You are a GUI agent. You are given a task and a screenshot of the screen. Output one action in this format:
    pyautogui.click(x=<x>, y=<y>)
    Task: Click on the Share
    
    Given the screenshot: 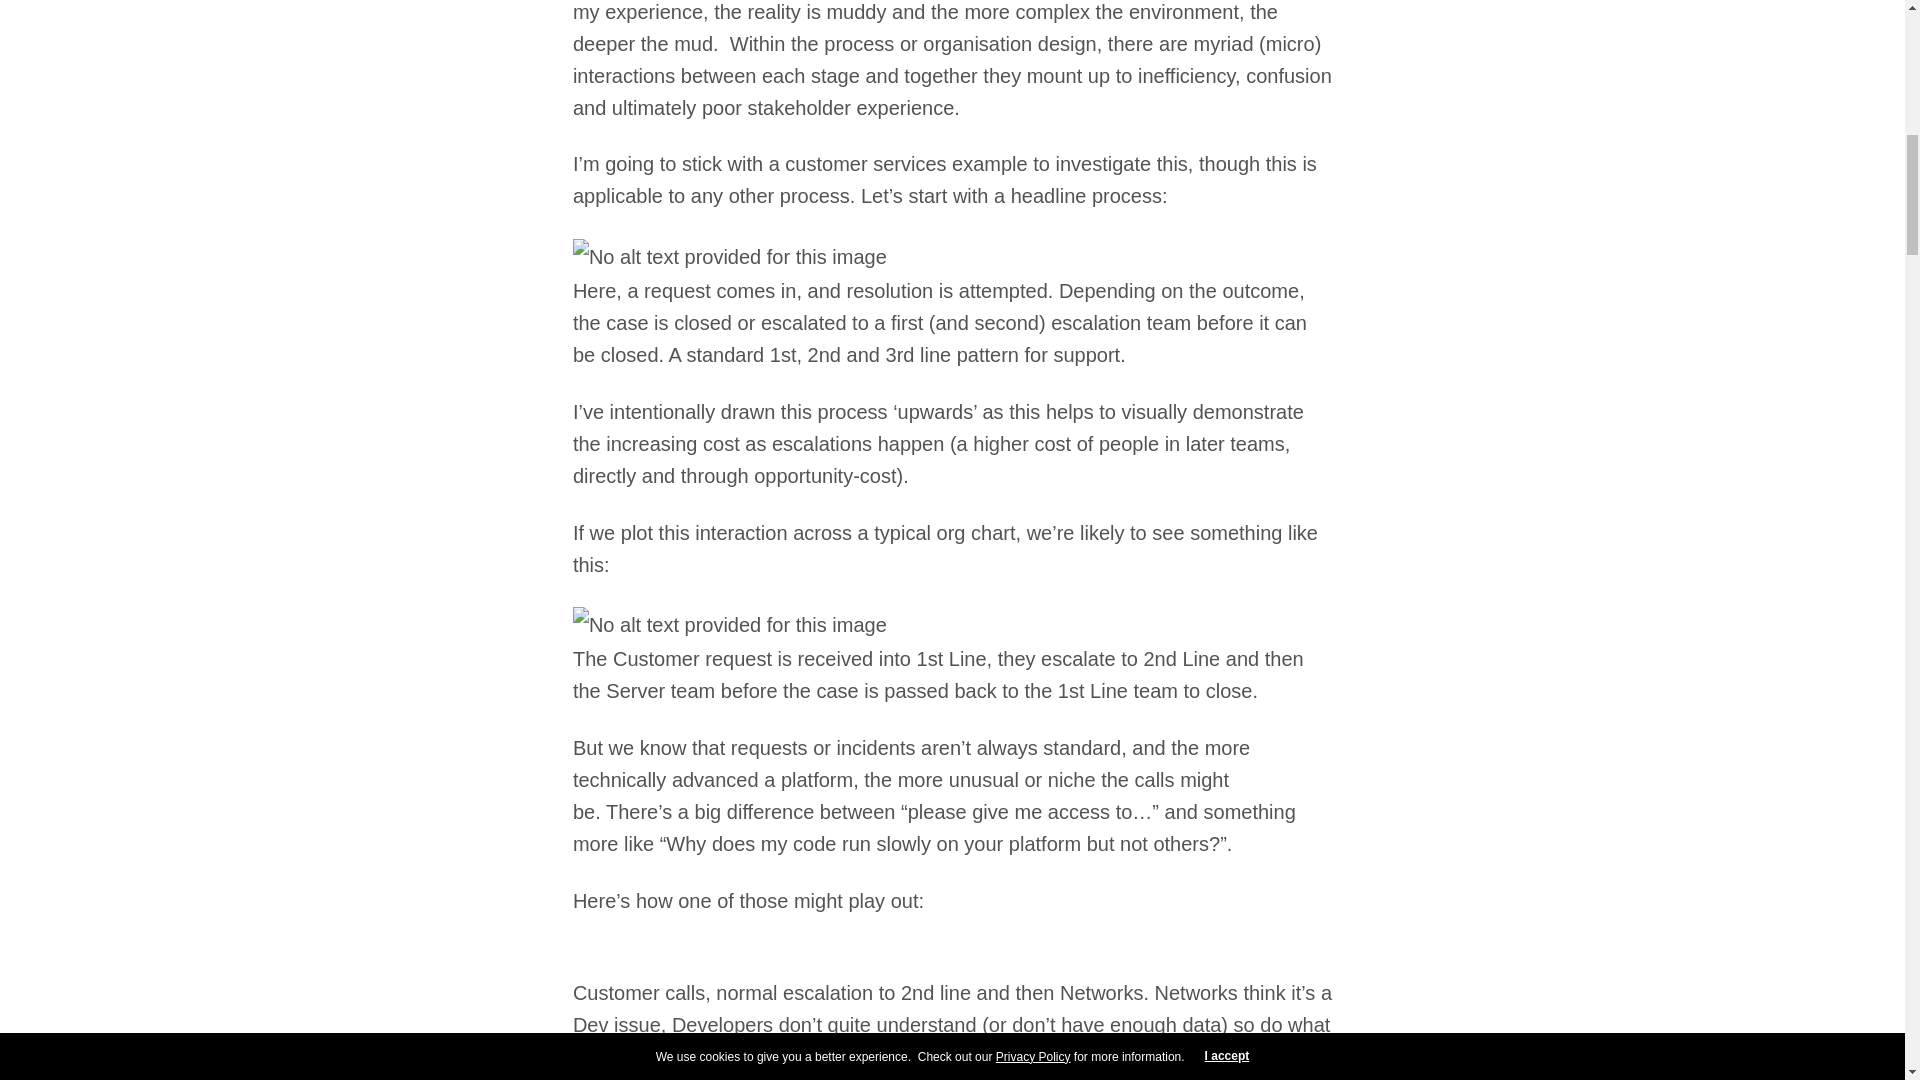 What is the action you would take?
    pyautogui.click(x=952, y=39)
    